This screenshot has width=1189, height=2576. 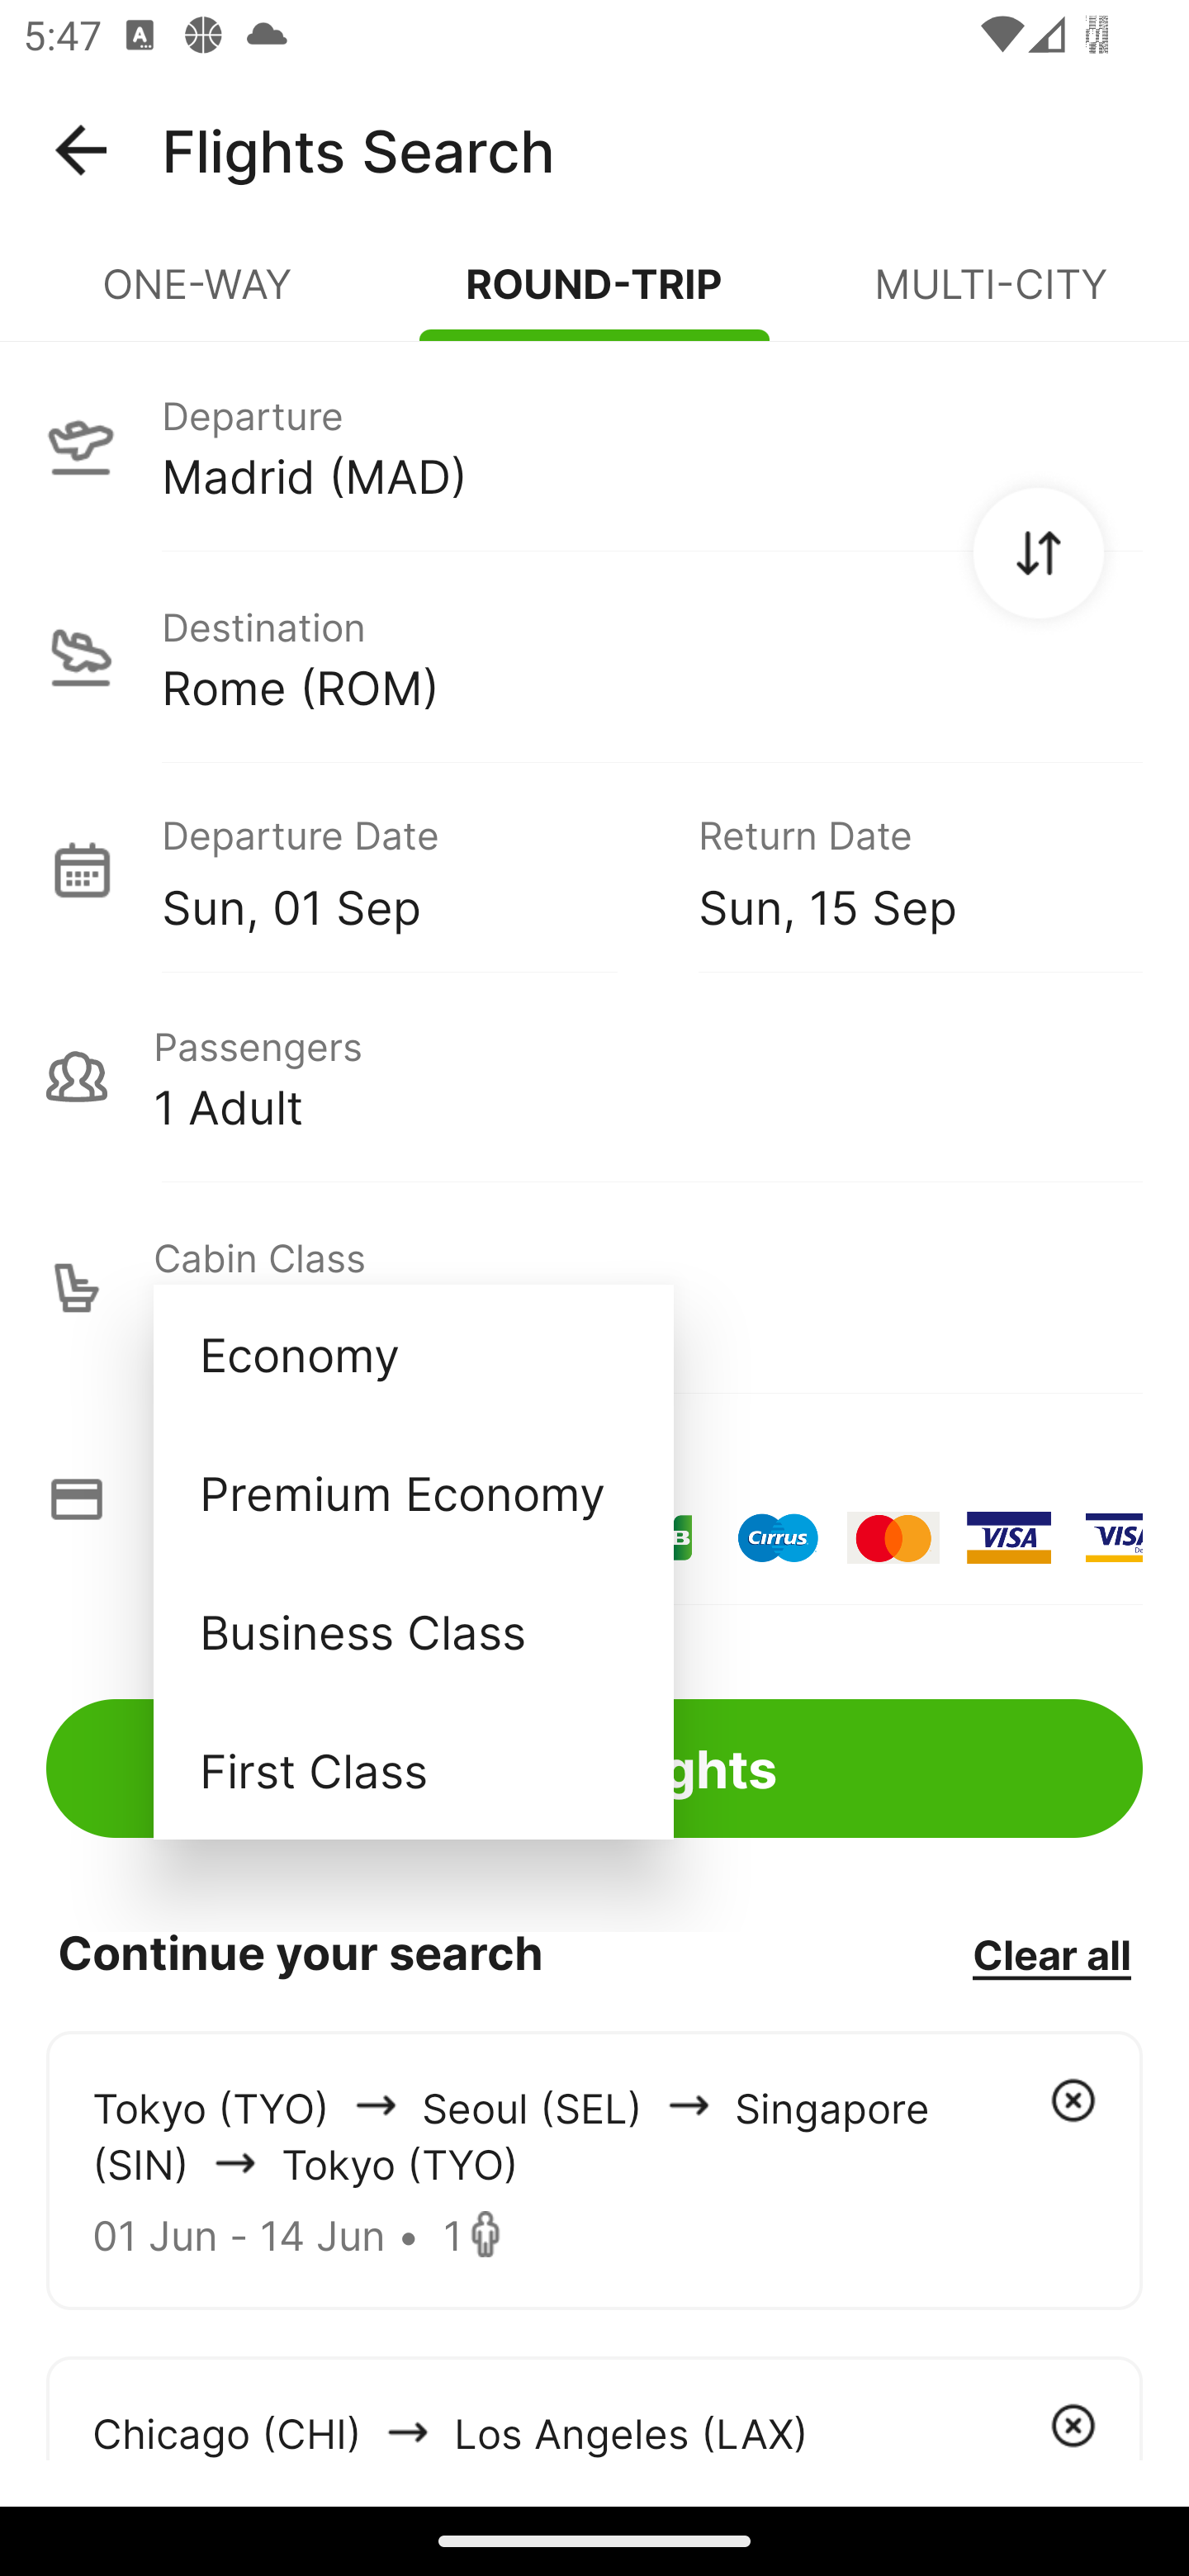 What do you see at coordinates (413, 1354) in the screenshot?
I see `Economy` at bounding box center [413, 1354].